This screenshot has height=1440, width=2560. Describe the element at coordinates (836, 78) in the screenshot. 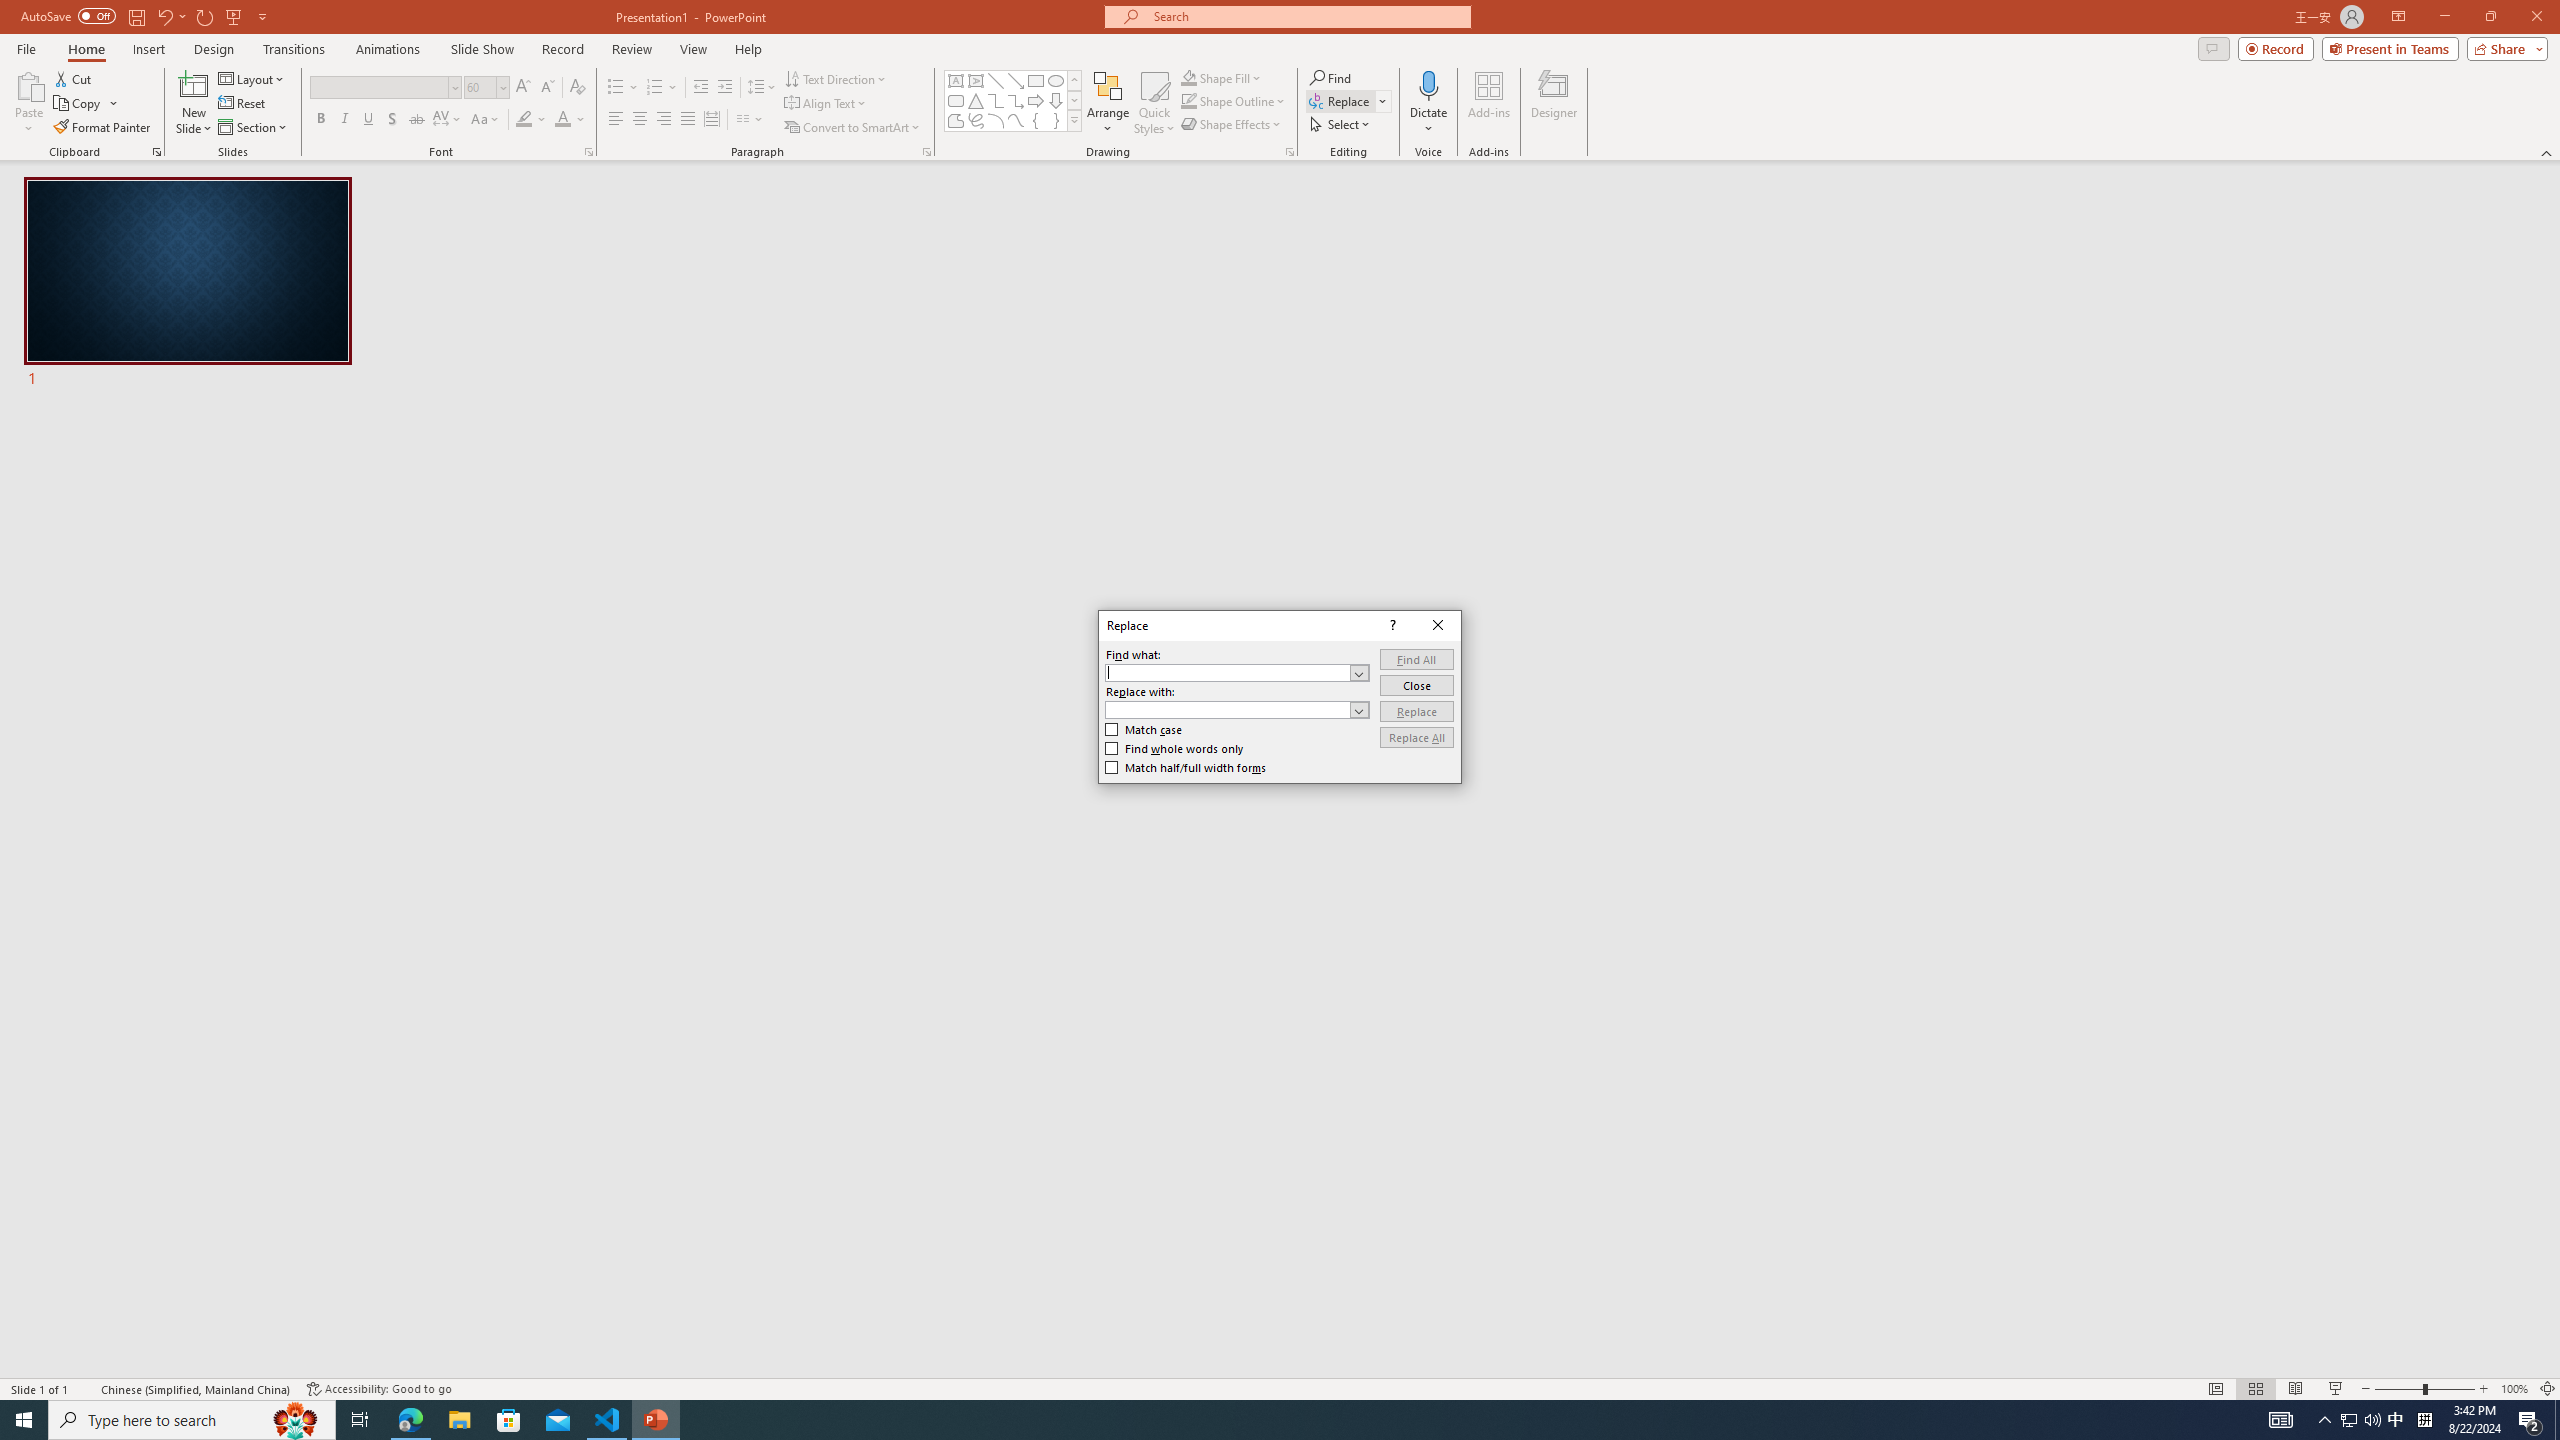

I see `Bold` at that location.